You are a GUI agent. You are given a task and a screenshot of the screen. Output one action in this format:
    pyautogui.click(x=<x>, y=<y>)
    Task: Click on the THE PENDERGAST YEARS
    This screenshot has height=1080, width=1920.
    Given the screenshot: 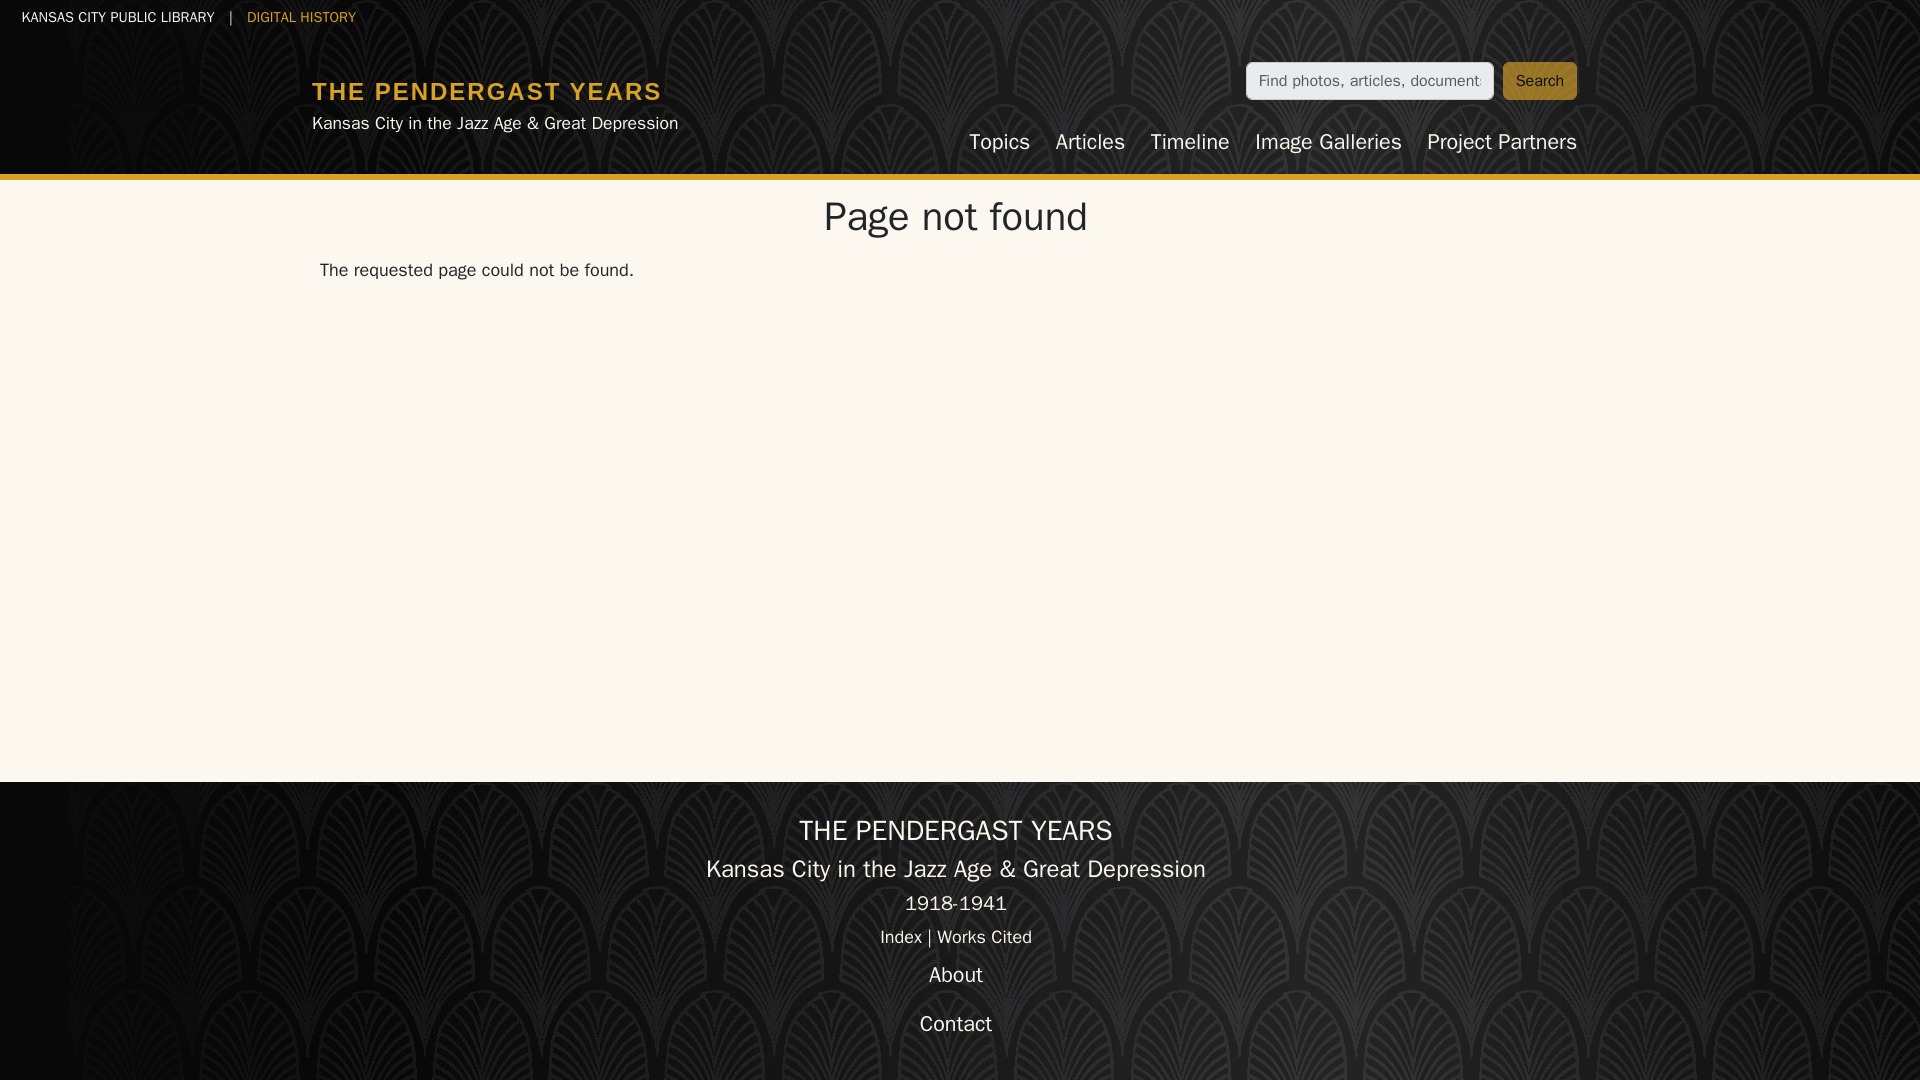 What is the action you would take?
    pyautogui.click(x=486, y=90)
    